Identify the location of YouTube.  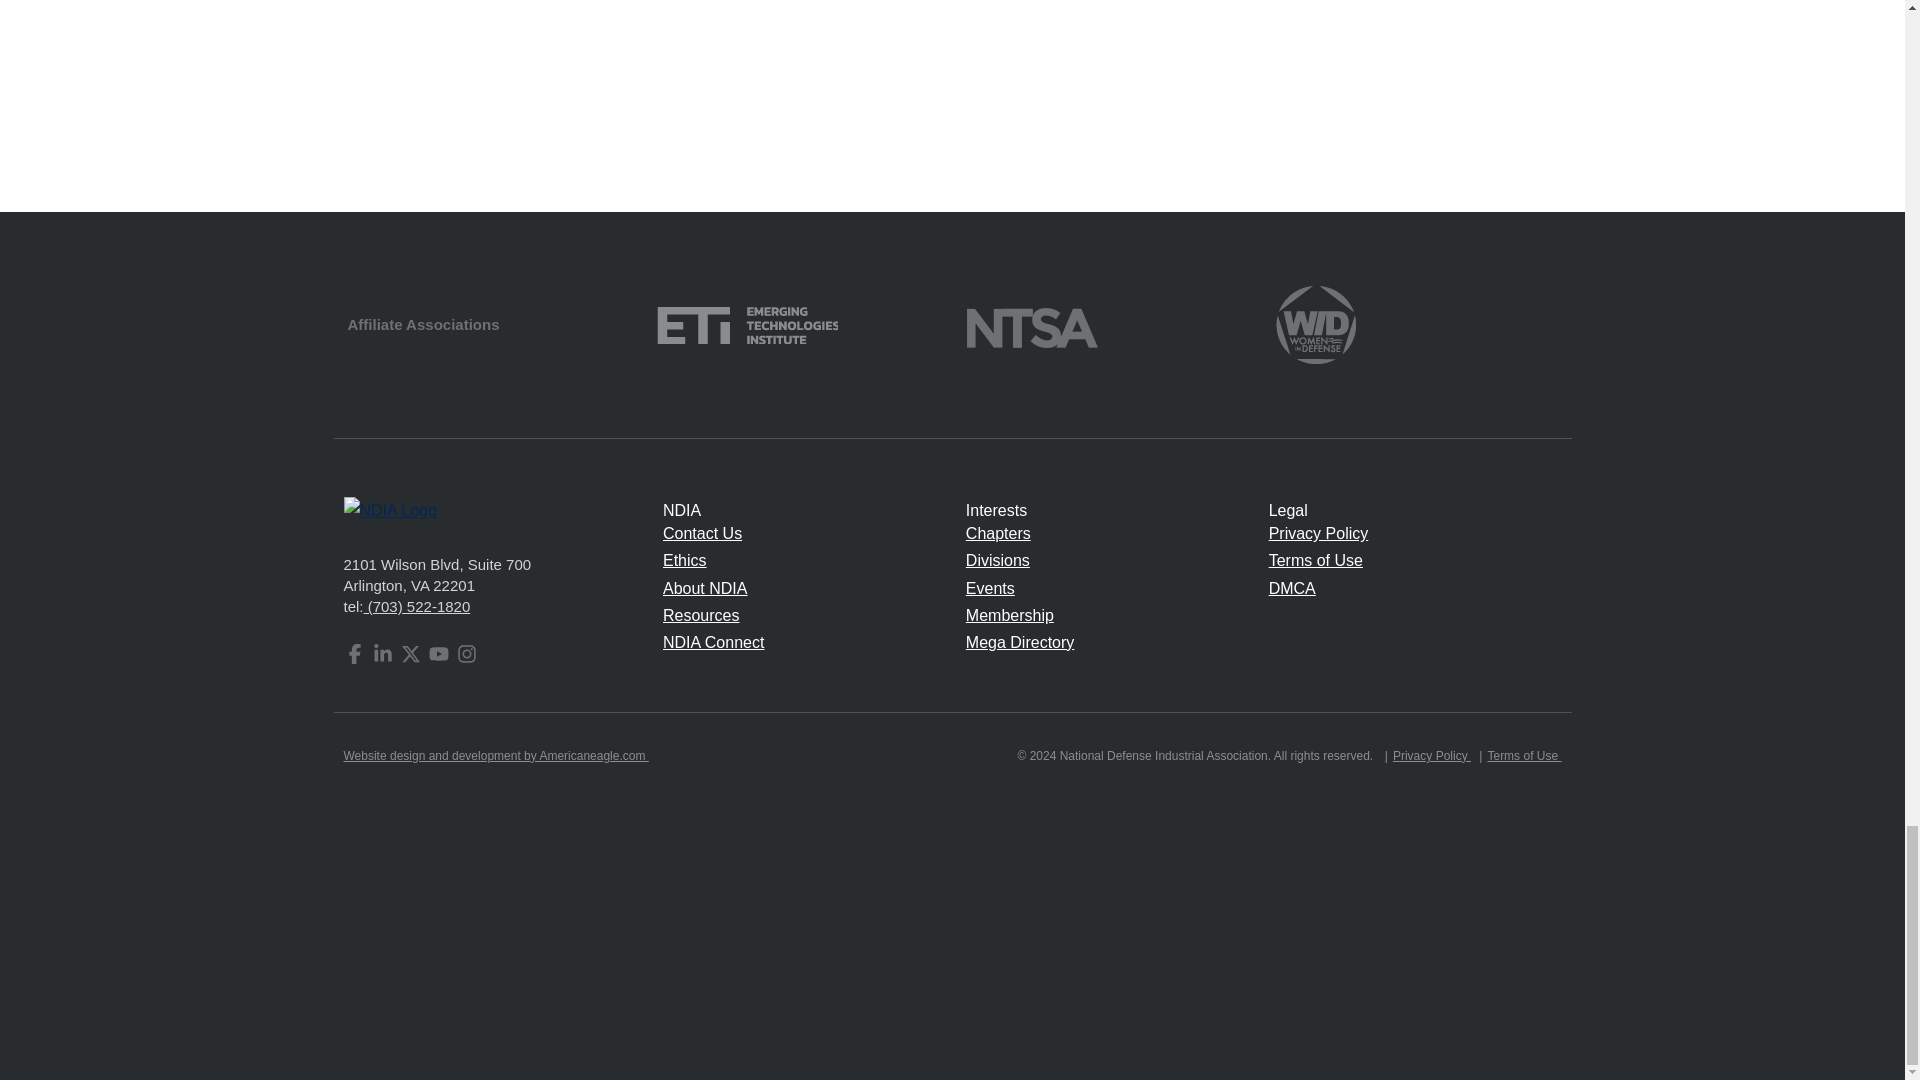
(438, 654).